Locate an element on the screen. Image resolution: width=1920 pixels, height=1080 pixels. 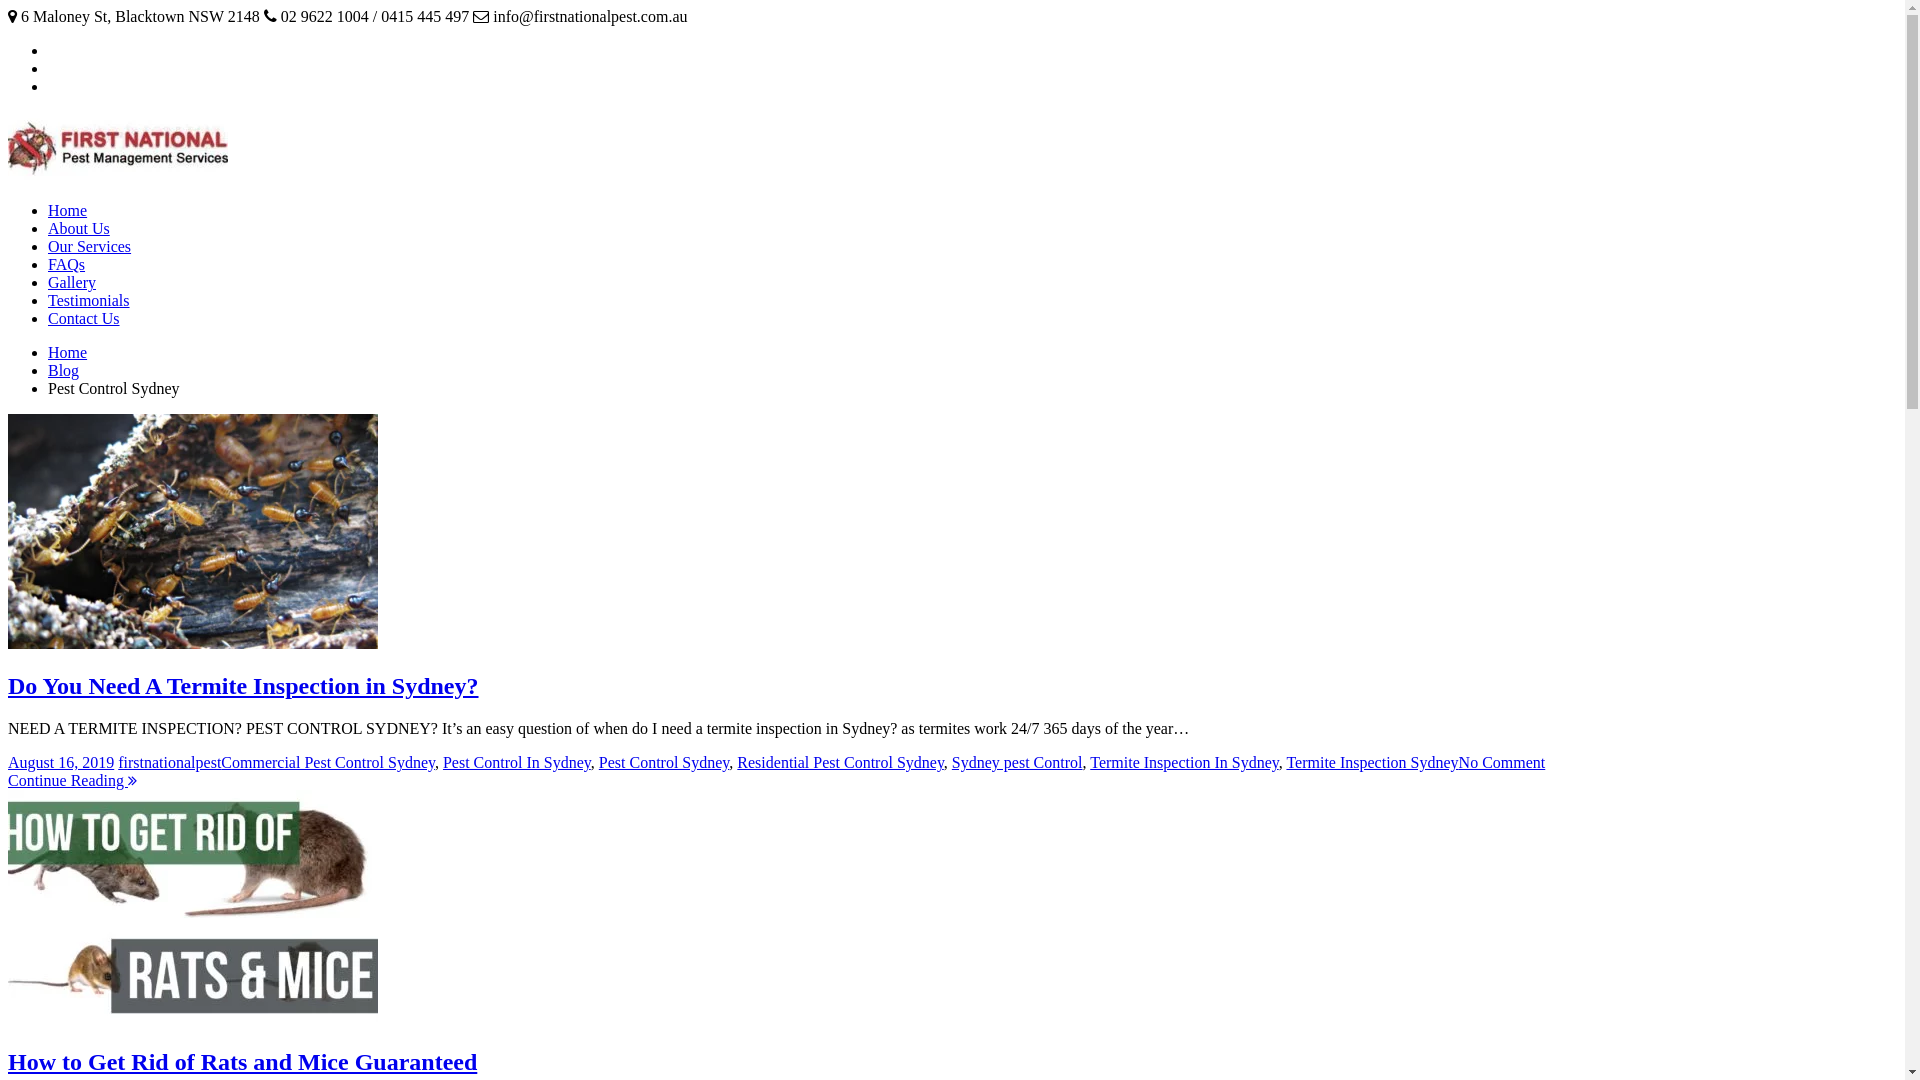
Do You Need A Termite Inspection in Sydney? is located at coordinates (244, 686).